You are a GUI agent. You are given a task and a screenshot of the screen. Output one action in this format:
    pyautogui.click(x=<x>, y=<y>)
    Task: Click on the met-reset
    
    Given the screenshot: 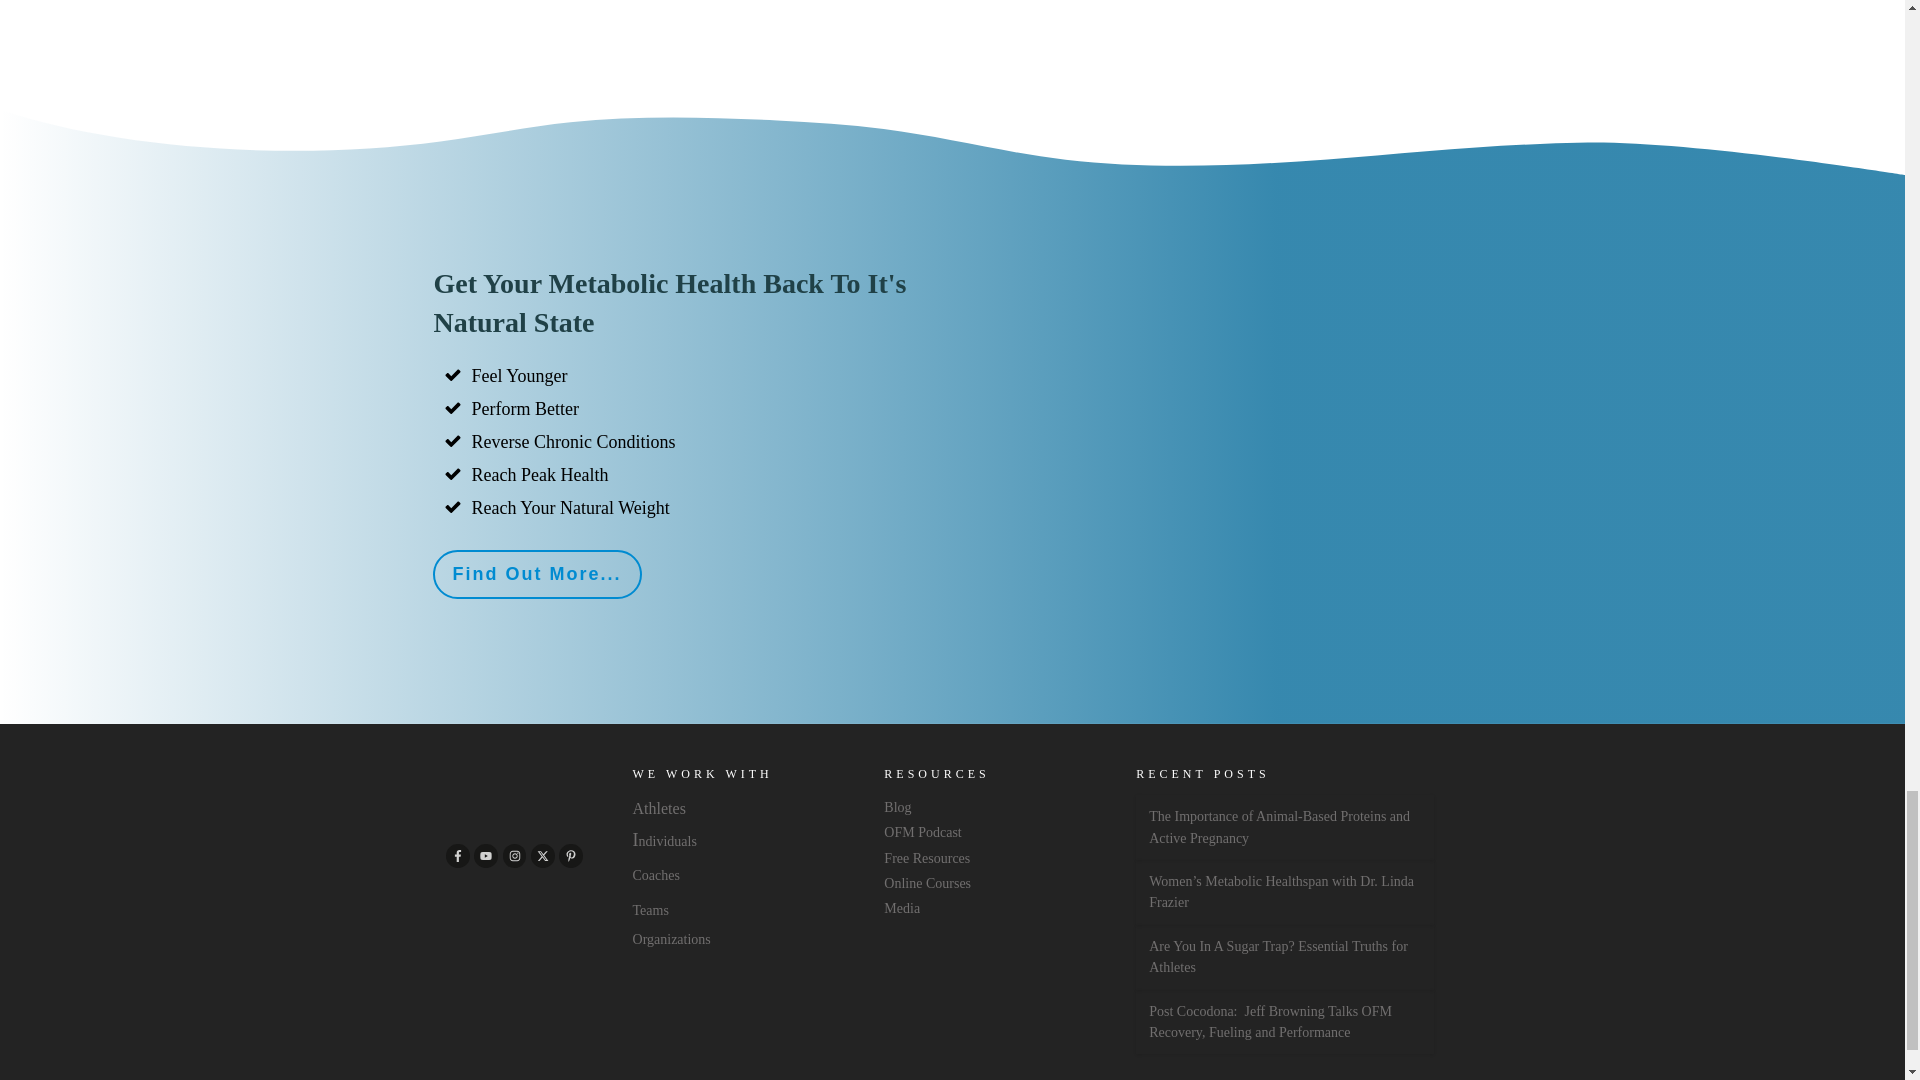 What is the action you would take?
    pyautogui.click(x=1216, y=367)
    